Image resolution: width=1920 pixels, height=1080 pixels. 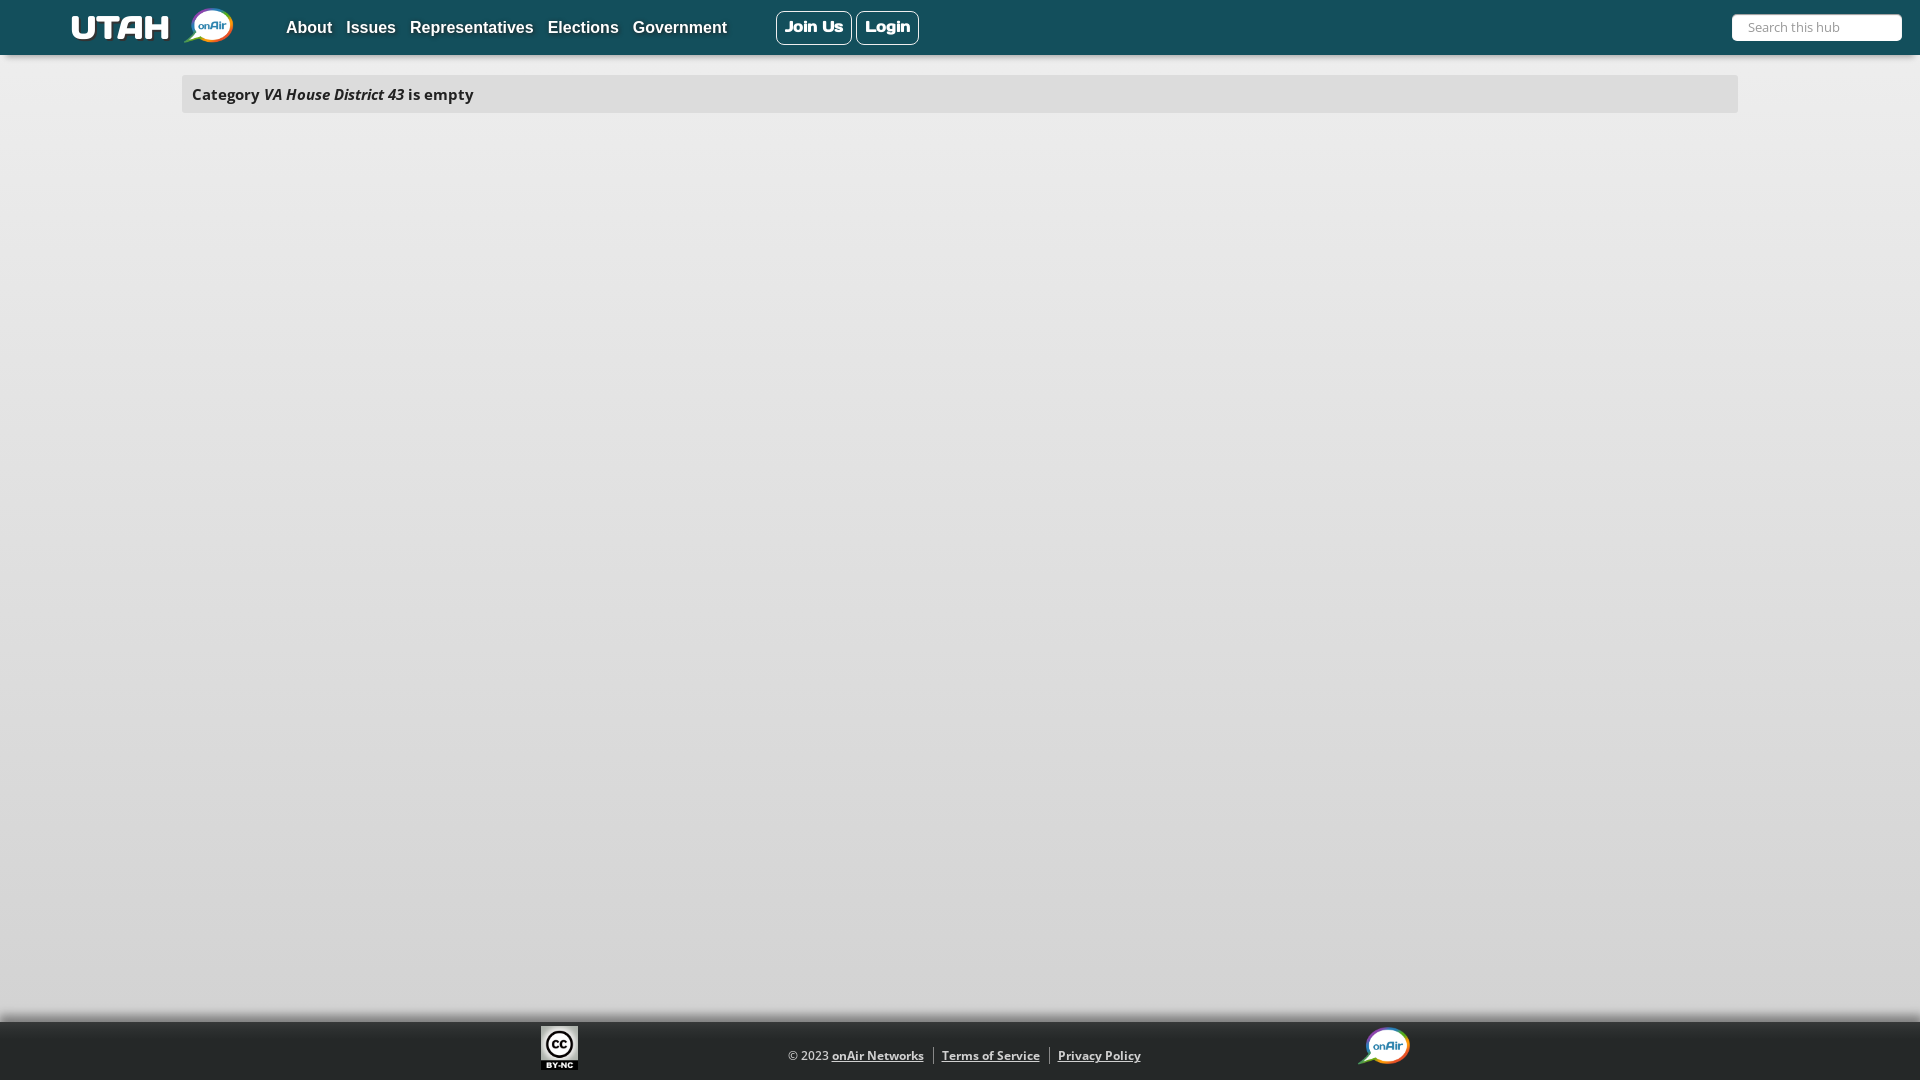 What do you see at coordinates (1891, 32) in the screenshot?
I see `Search` at bounding box center [1891, 32].